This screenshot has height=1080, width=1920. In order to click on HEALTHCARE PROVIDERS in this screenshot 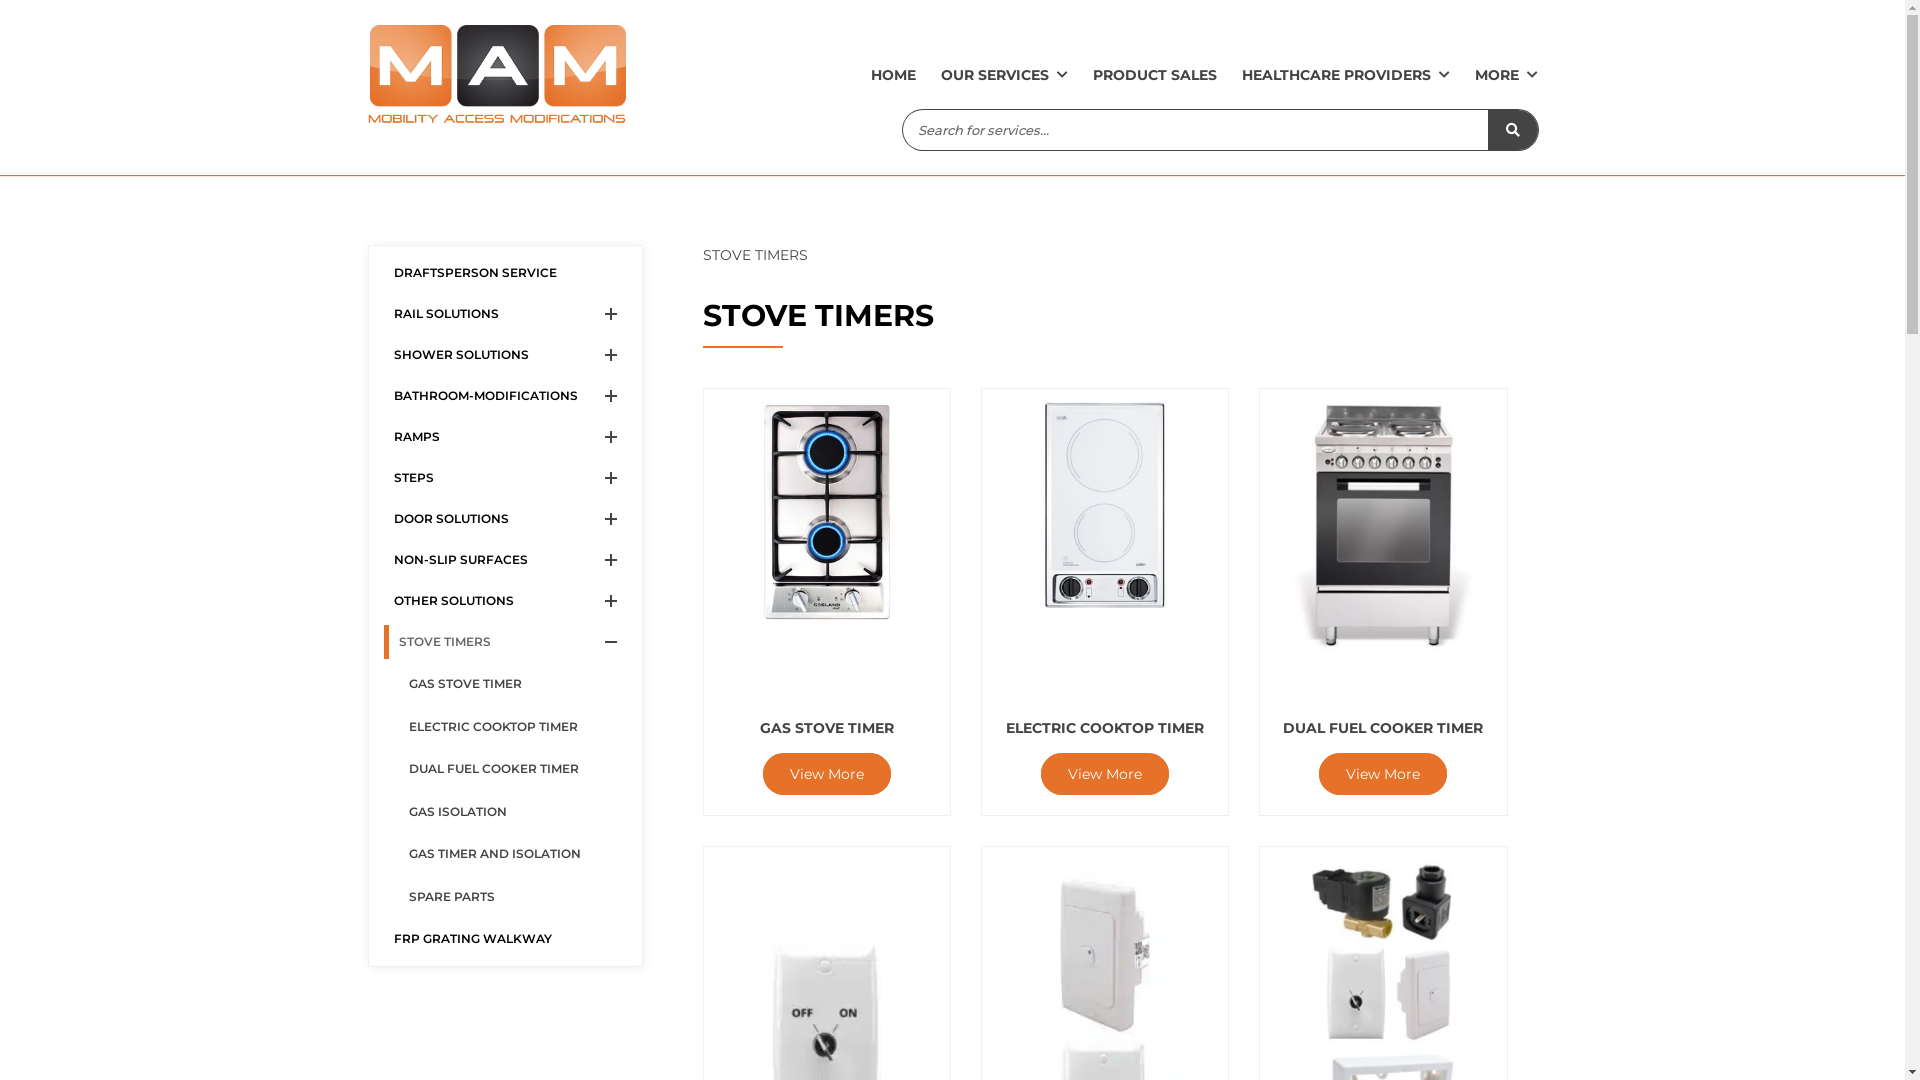, I will do `click(1336, 74)`.